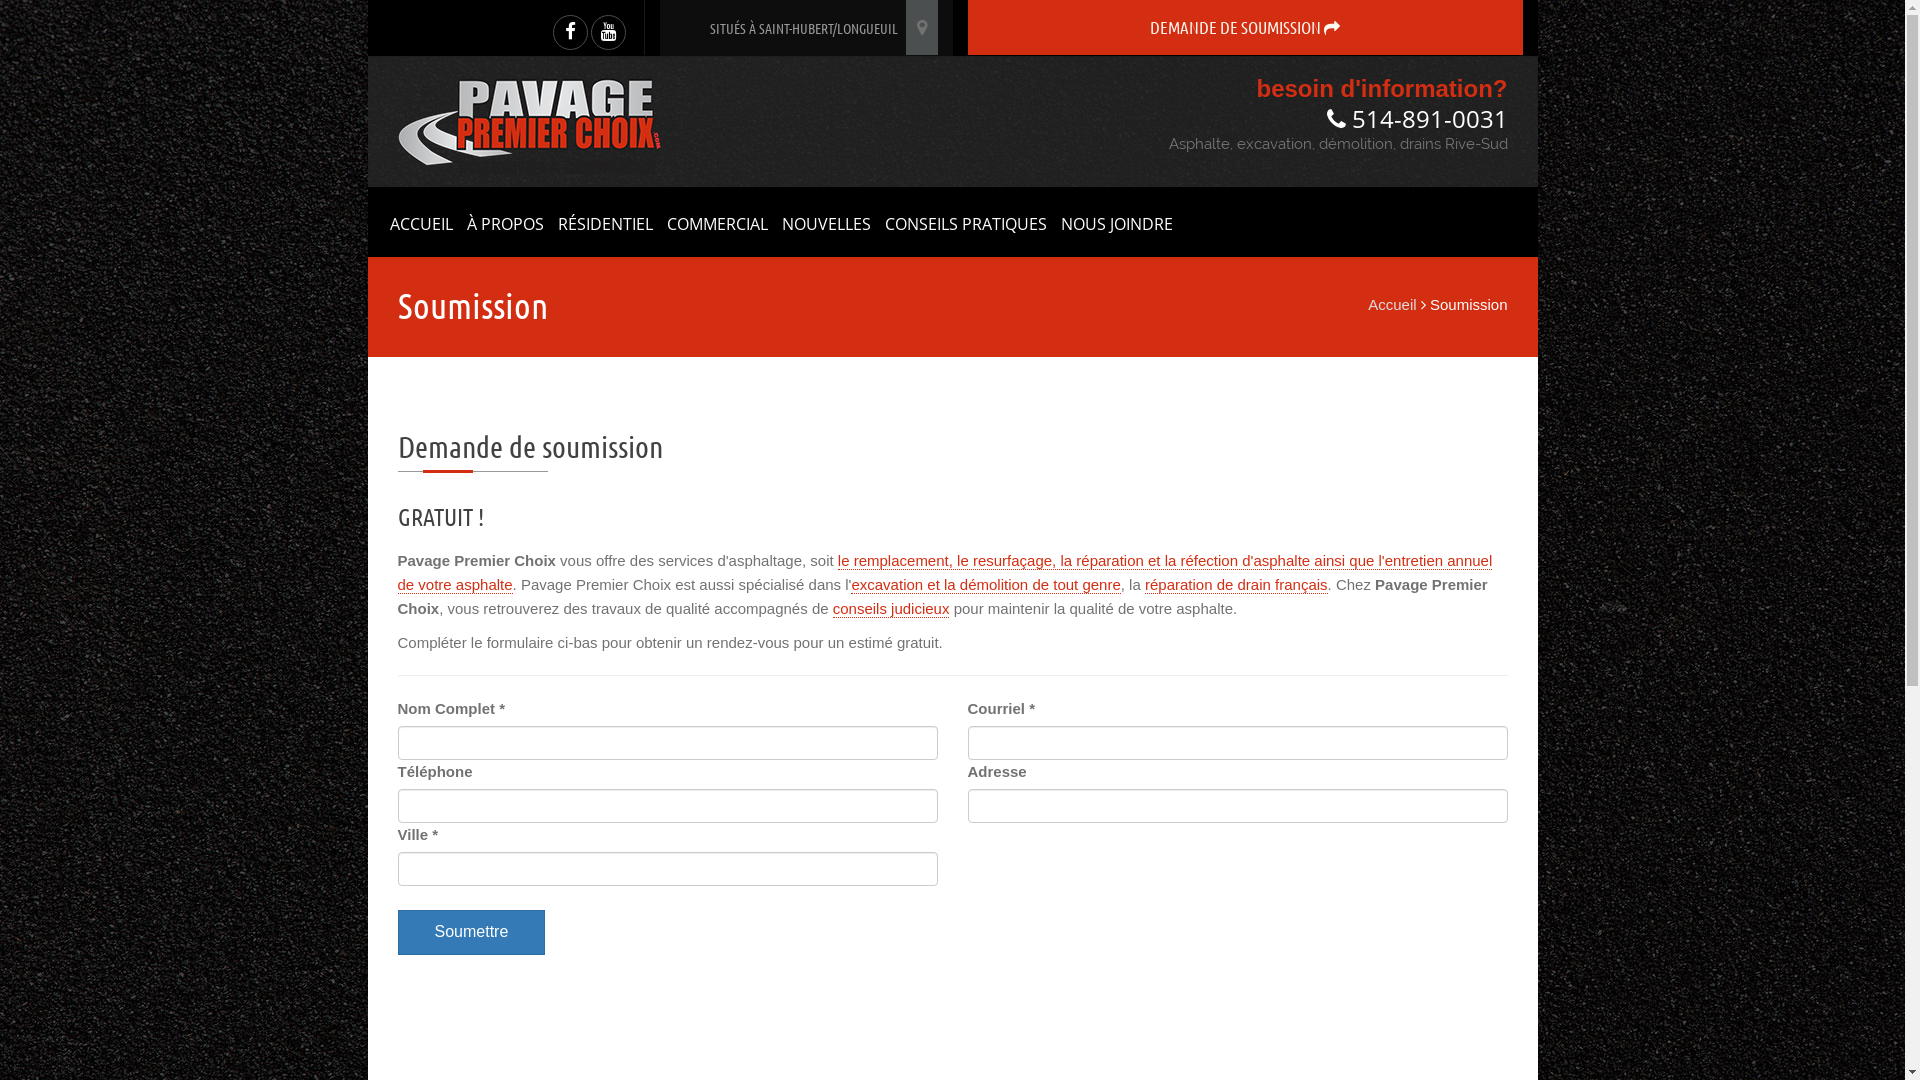 This screenshot has width=1920, height=1080. I want to click on CONSEILS PRATIQUES, so click(966, 222).